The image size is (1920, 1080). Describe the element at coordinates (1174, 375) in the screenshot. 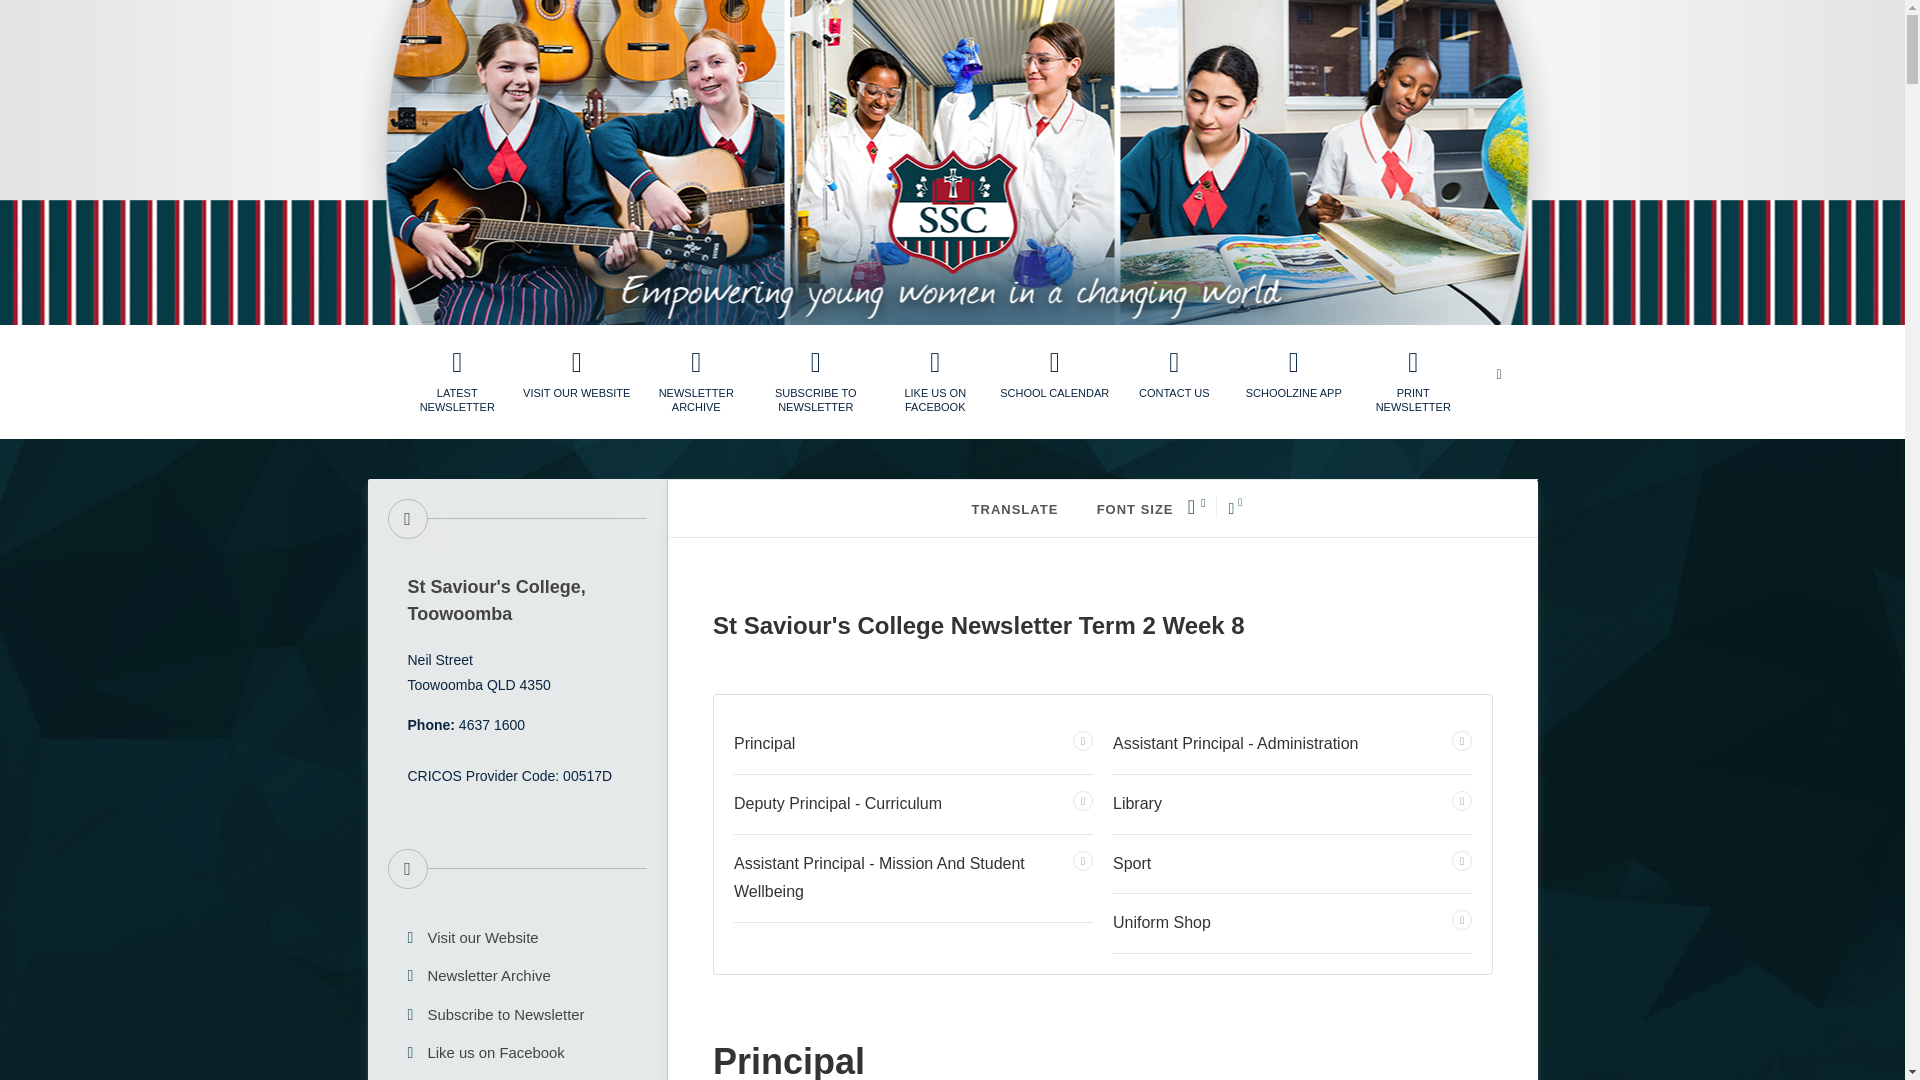

I see `Contact Us` at that location.